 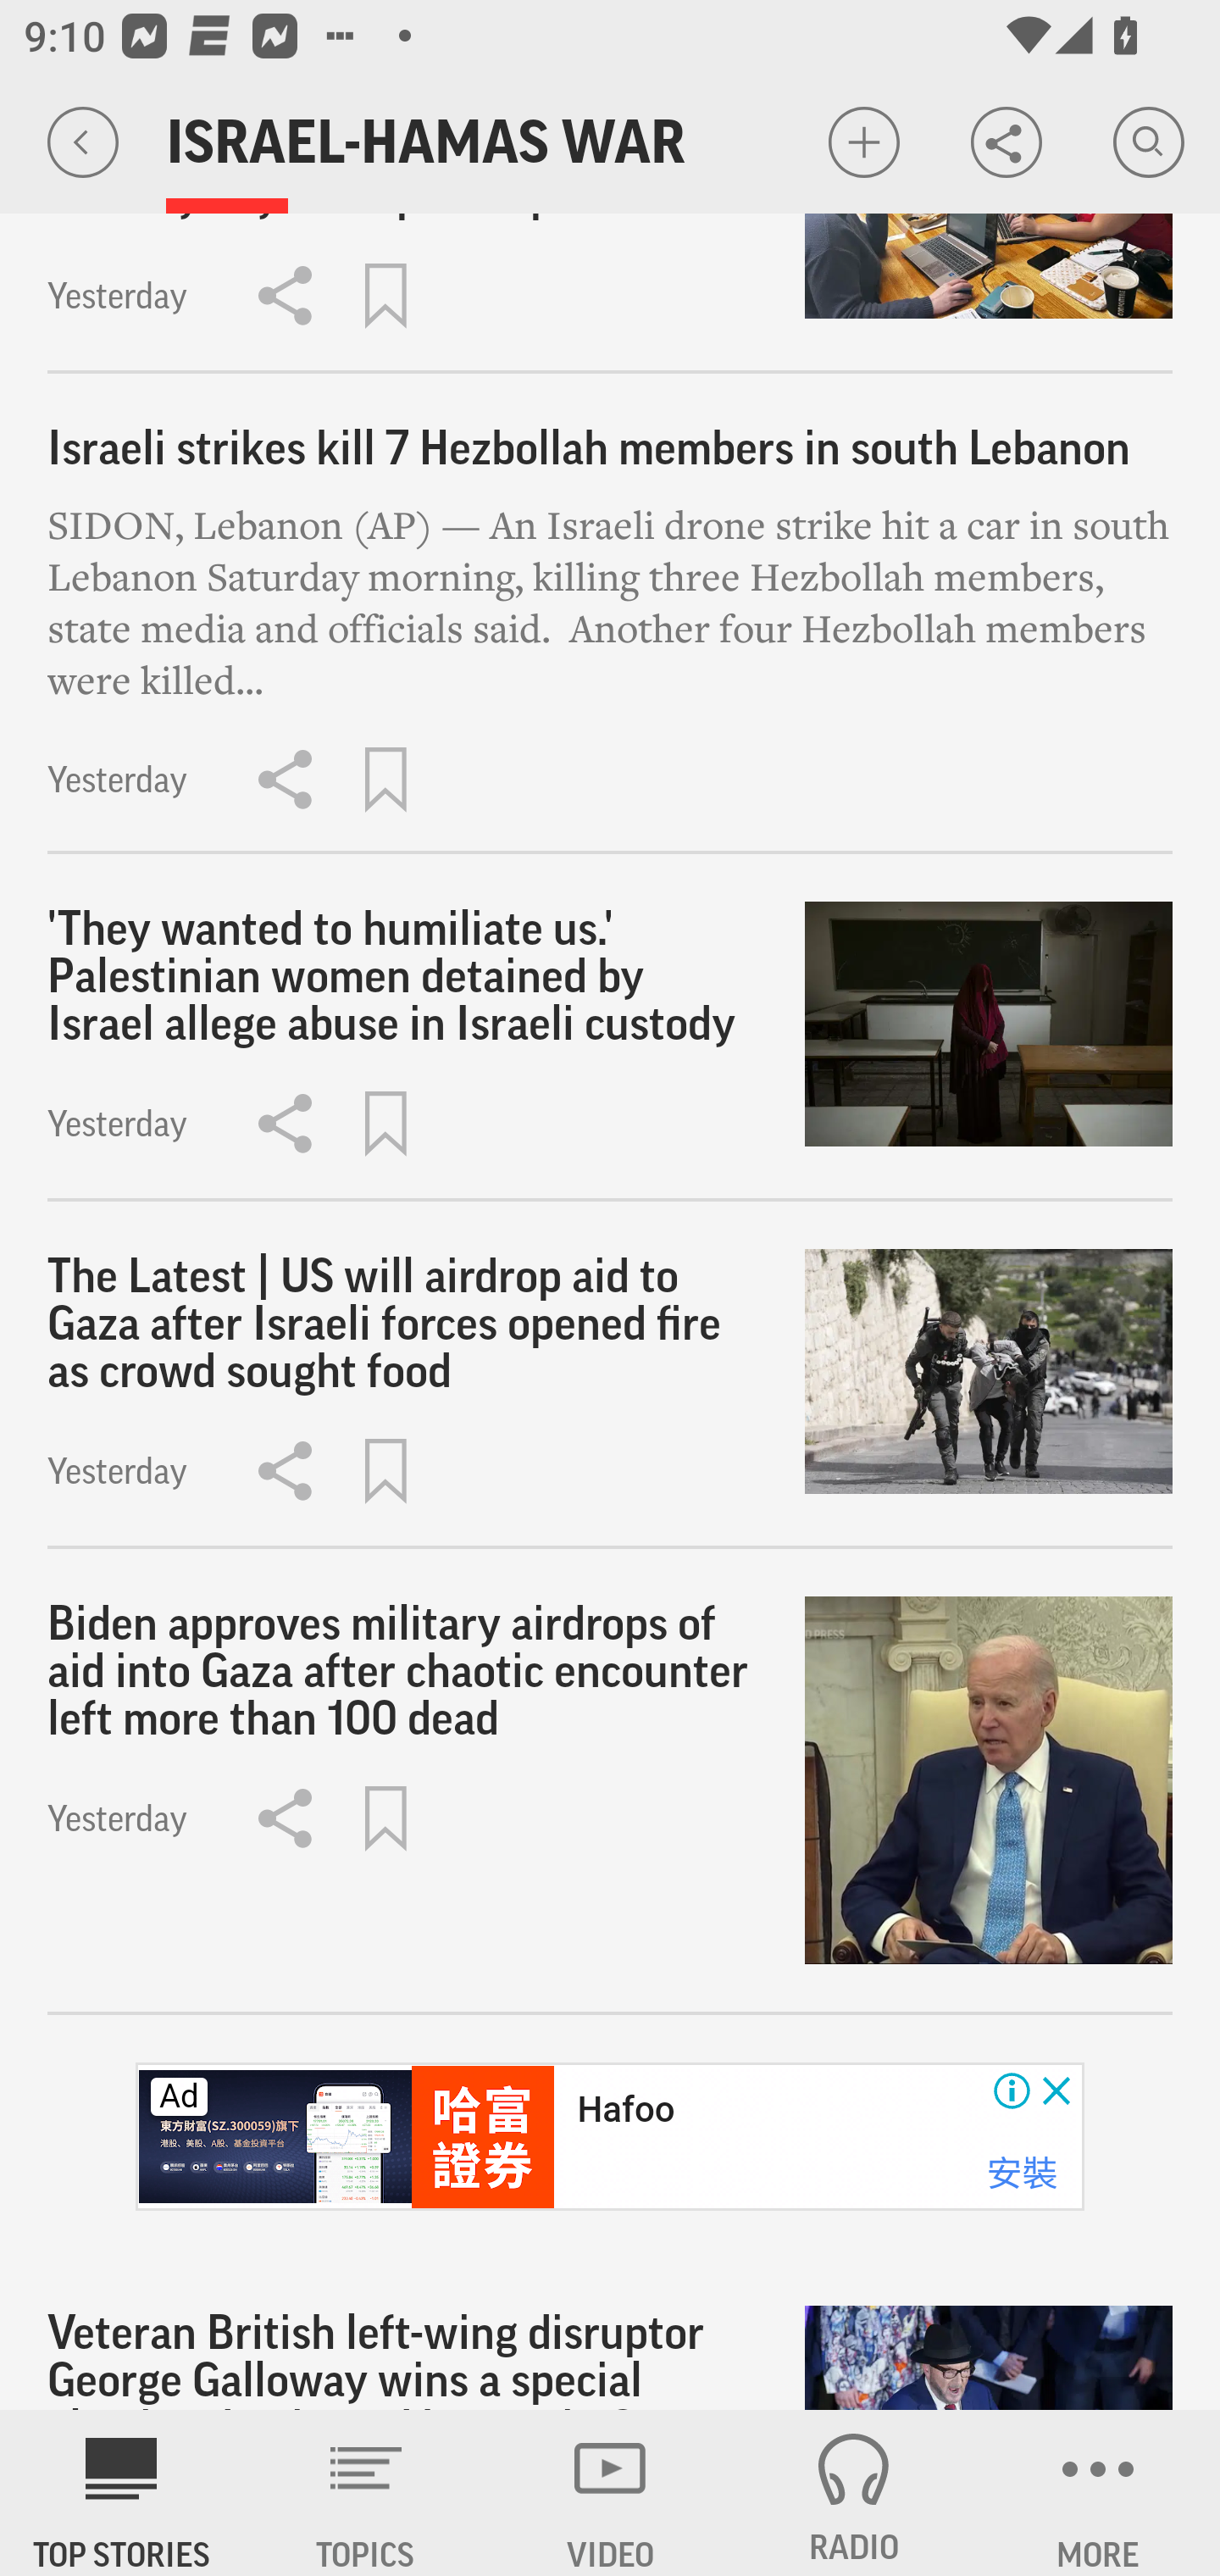 I want to click on RADIO, so click(x=854, y=2493).